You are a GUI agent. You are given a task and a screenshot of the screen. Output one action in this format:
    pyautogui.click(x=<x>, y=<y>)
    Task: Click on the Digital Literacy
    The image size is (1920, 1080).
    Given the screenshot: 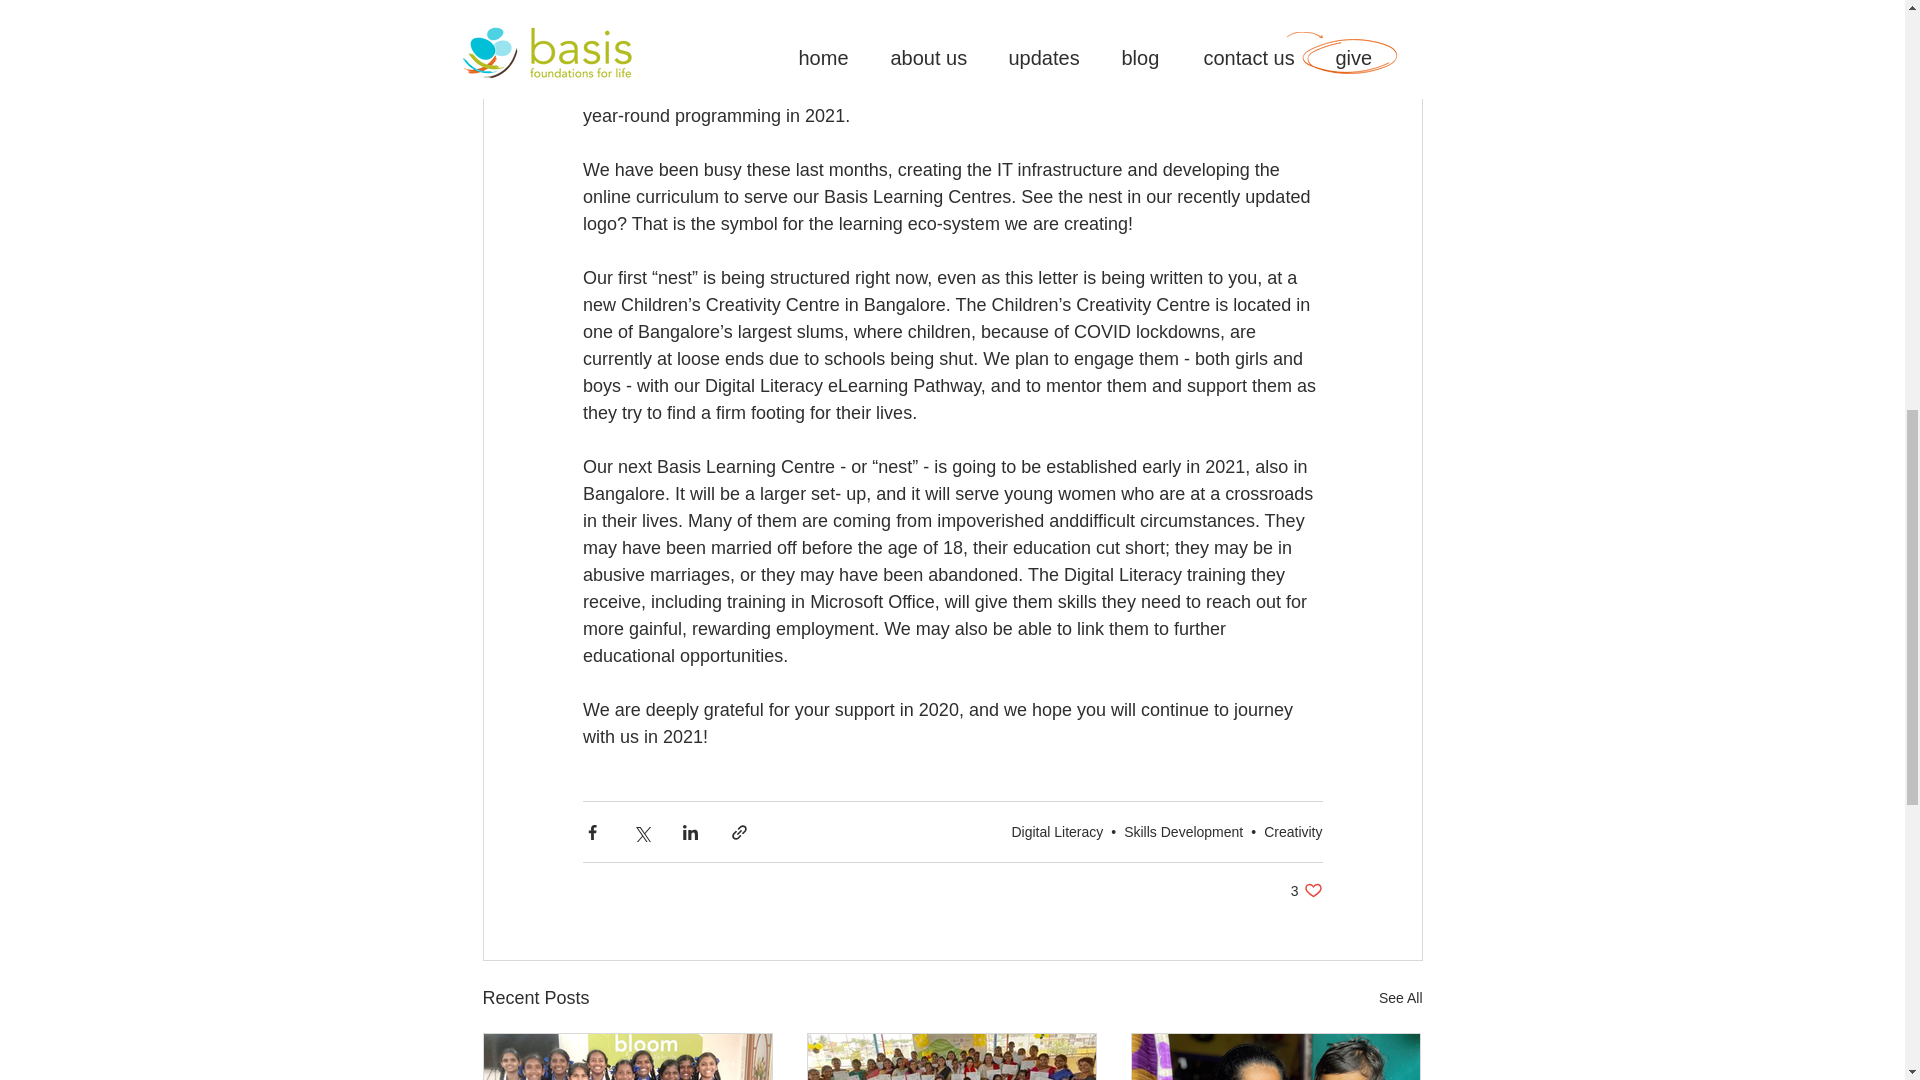 What is the action you would take?
    pyautogui.click(x=1056, y=832)
    